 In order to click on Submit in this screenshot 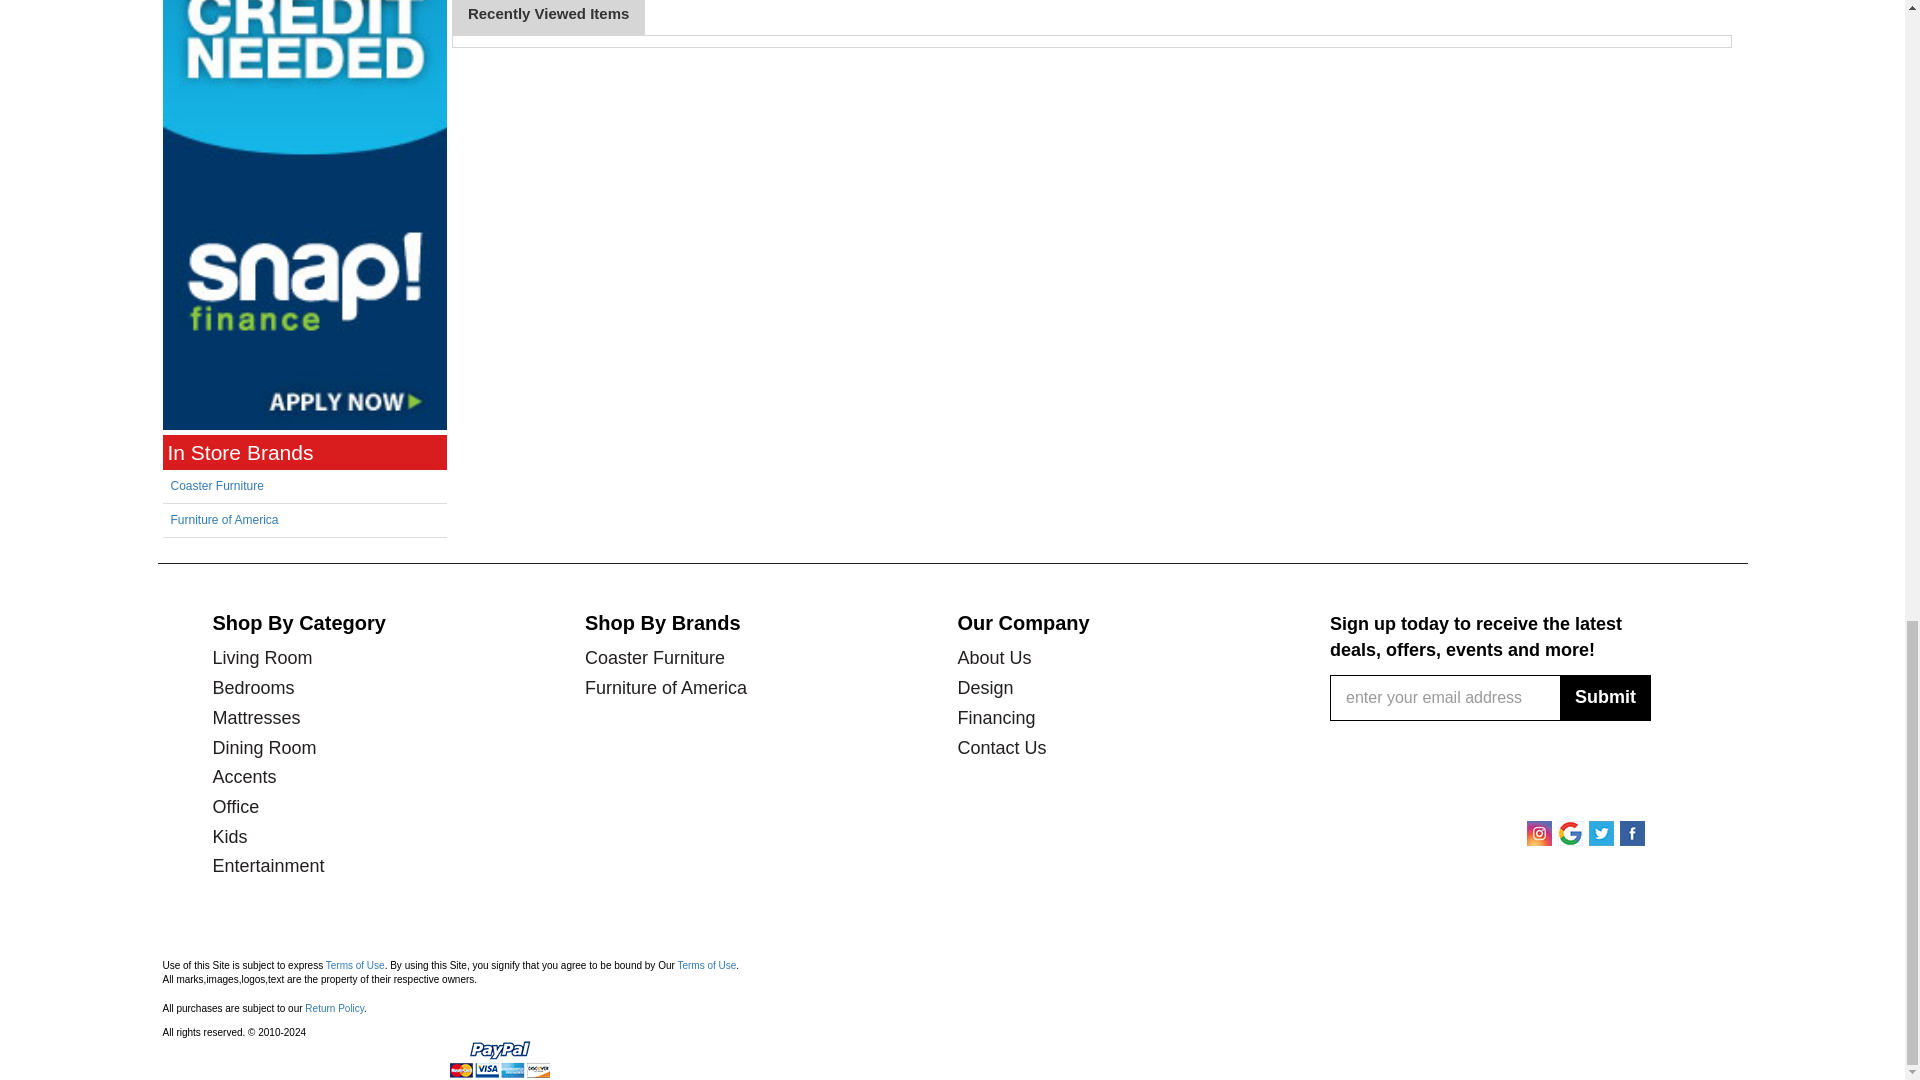, I will do `click(1605, 698)`.